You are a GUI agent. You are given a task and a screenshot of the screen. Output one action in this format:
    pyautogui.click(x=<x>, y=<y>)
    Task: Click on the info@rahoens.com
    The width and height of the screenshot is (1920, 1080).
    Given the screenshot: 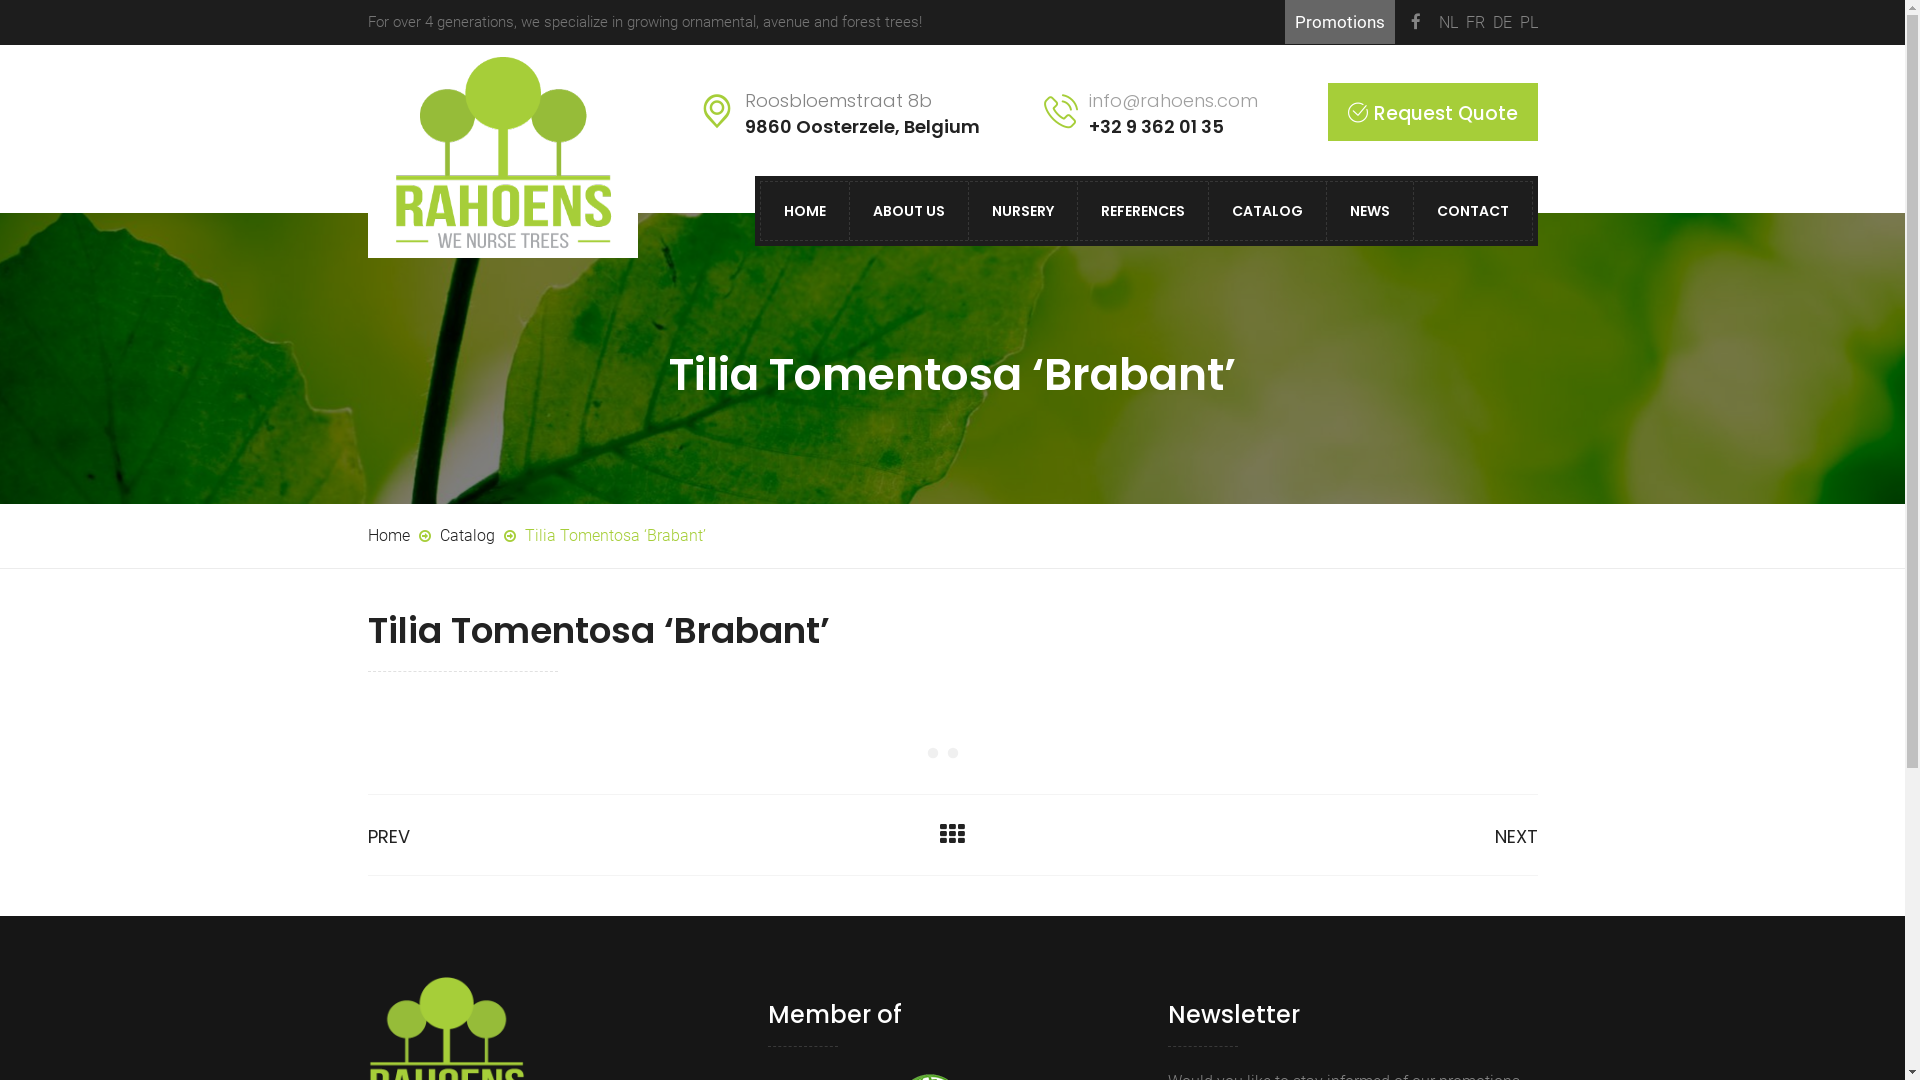 What is the action you would take?
    pyautogui.click(x=1172, y=100)
    